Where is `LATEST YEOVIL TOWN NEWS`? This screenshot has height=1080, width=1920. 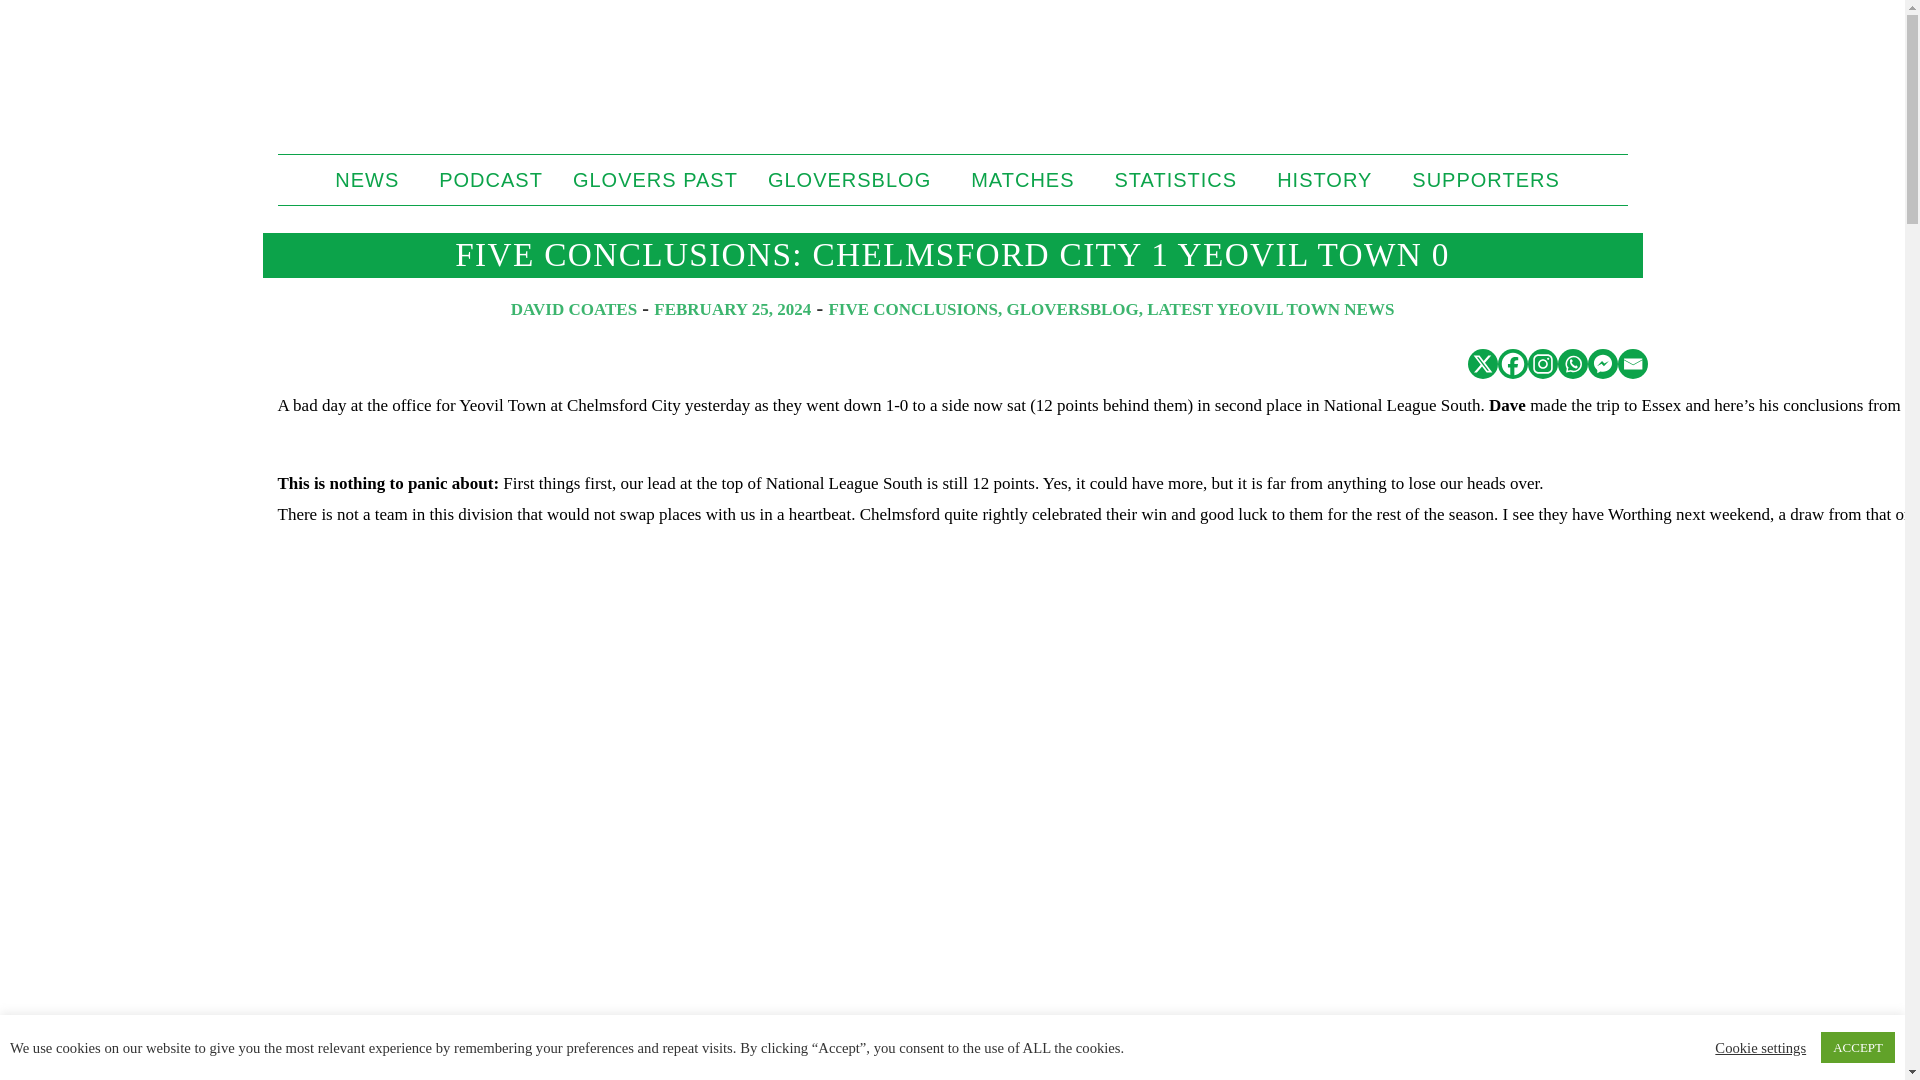
LATEST YEOVIL TOWN NEWS is located at coordinates (1270, 309).